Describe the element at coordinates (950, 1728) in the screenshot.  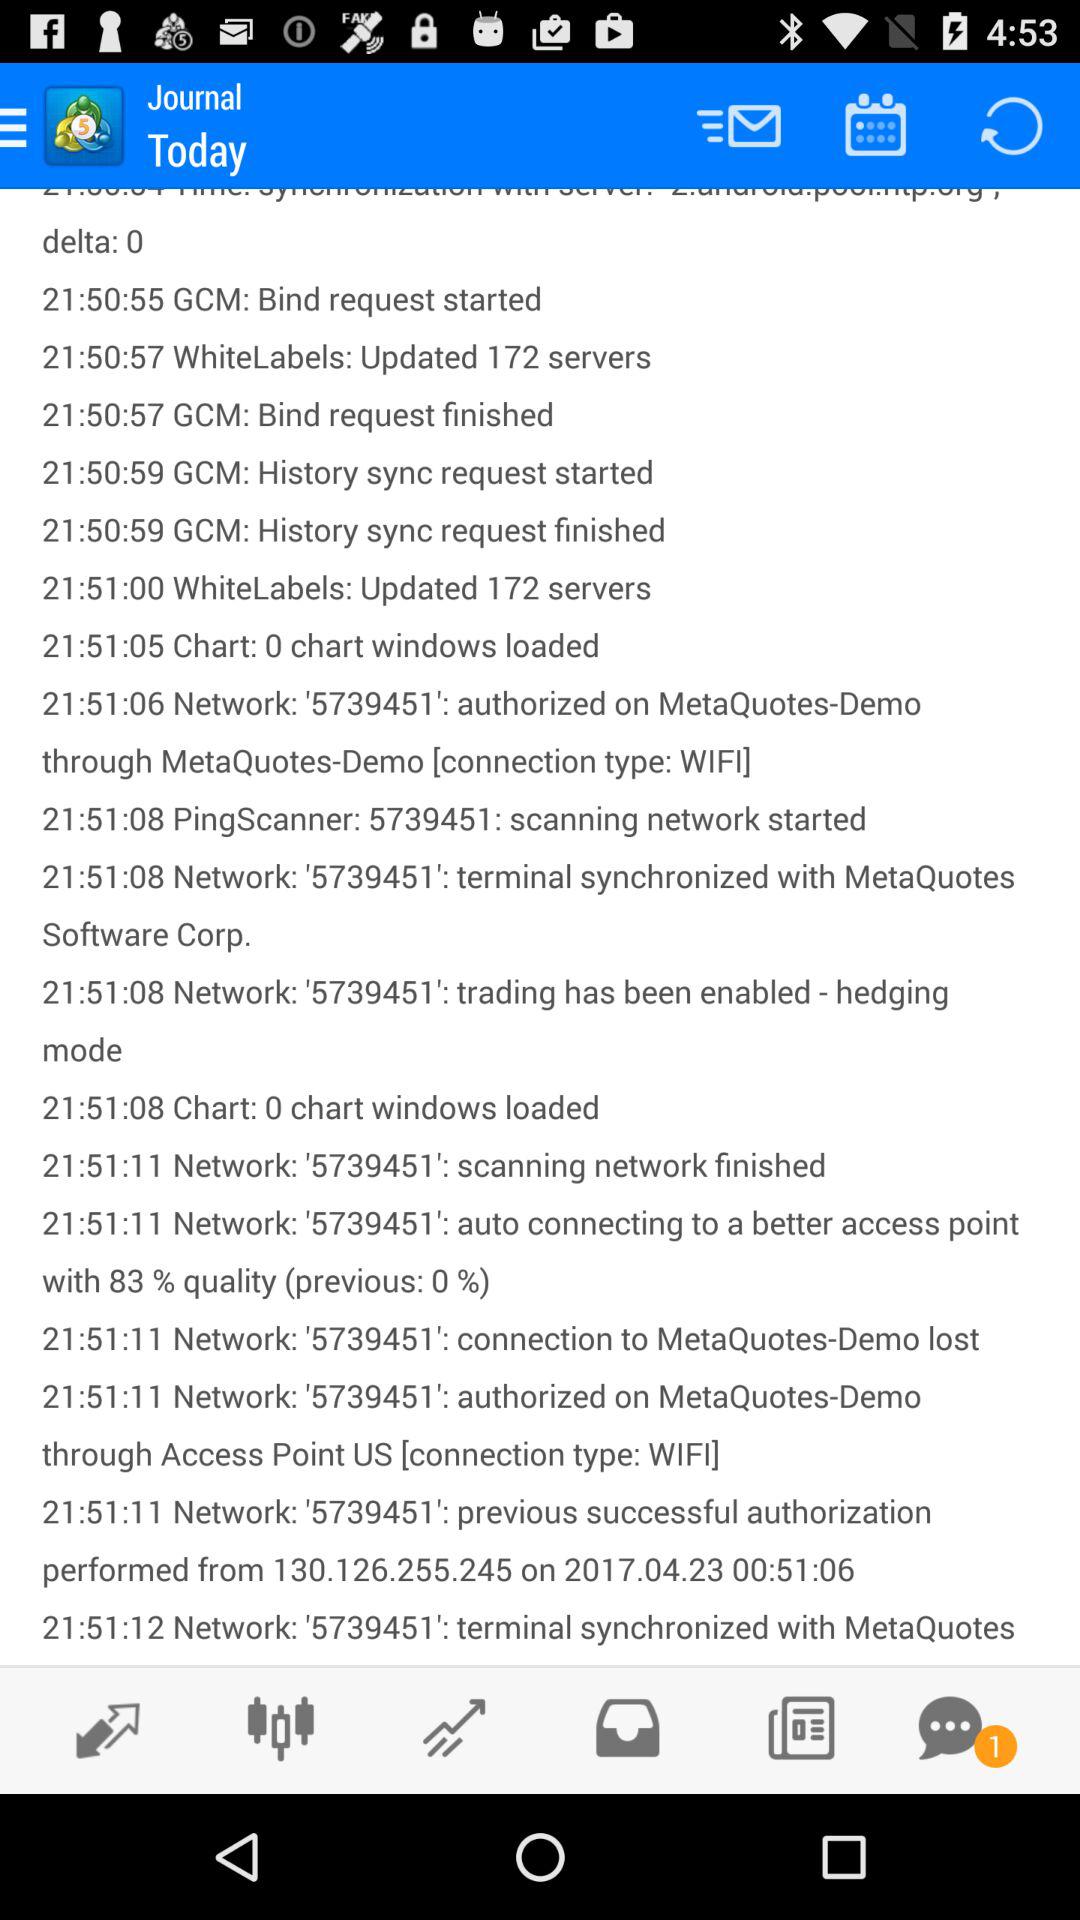
I see `read messages` at that location.